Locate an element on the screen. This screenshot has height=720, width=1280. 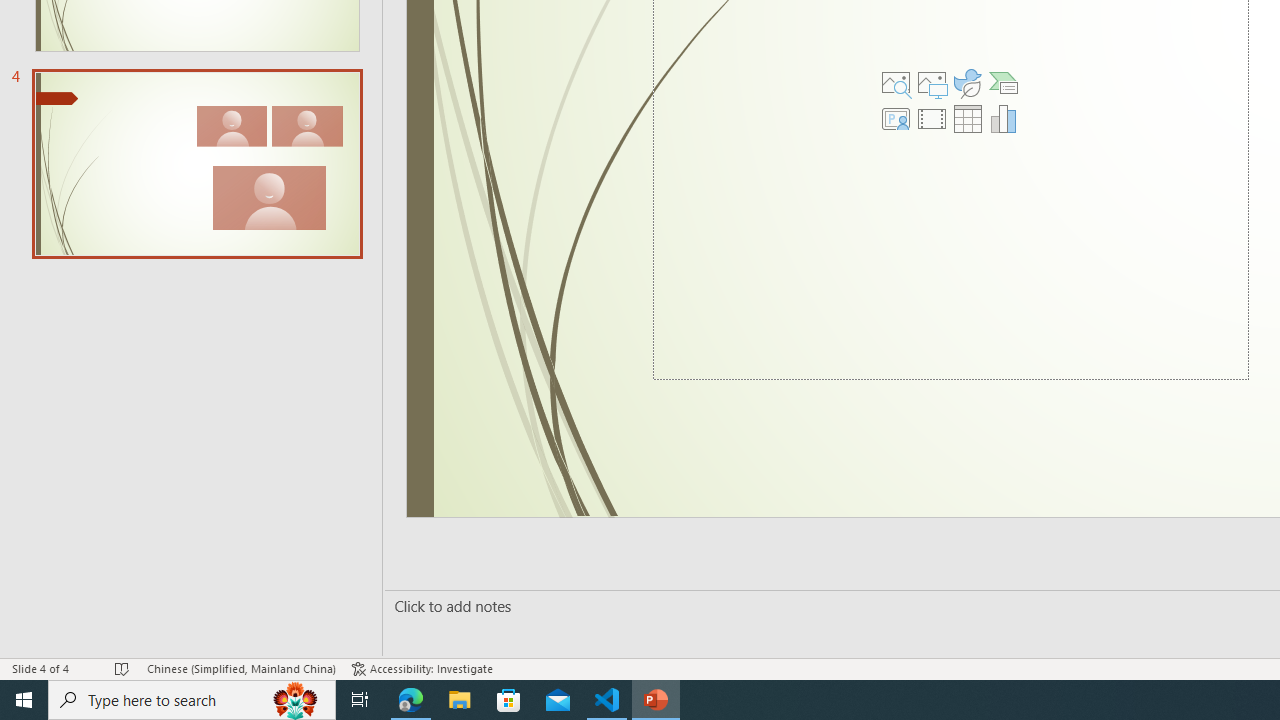
Pictures is located at coordinates (932, 82).